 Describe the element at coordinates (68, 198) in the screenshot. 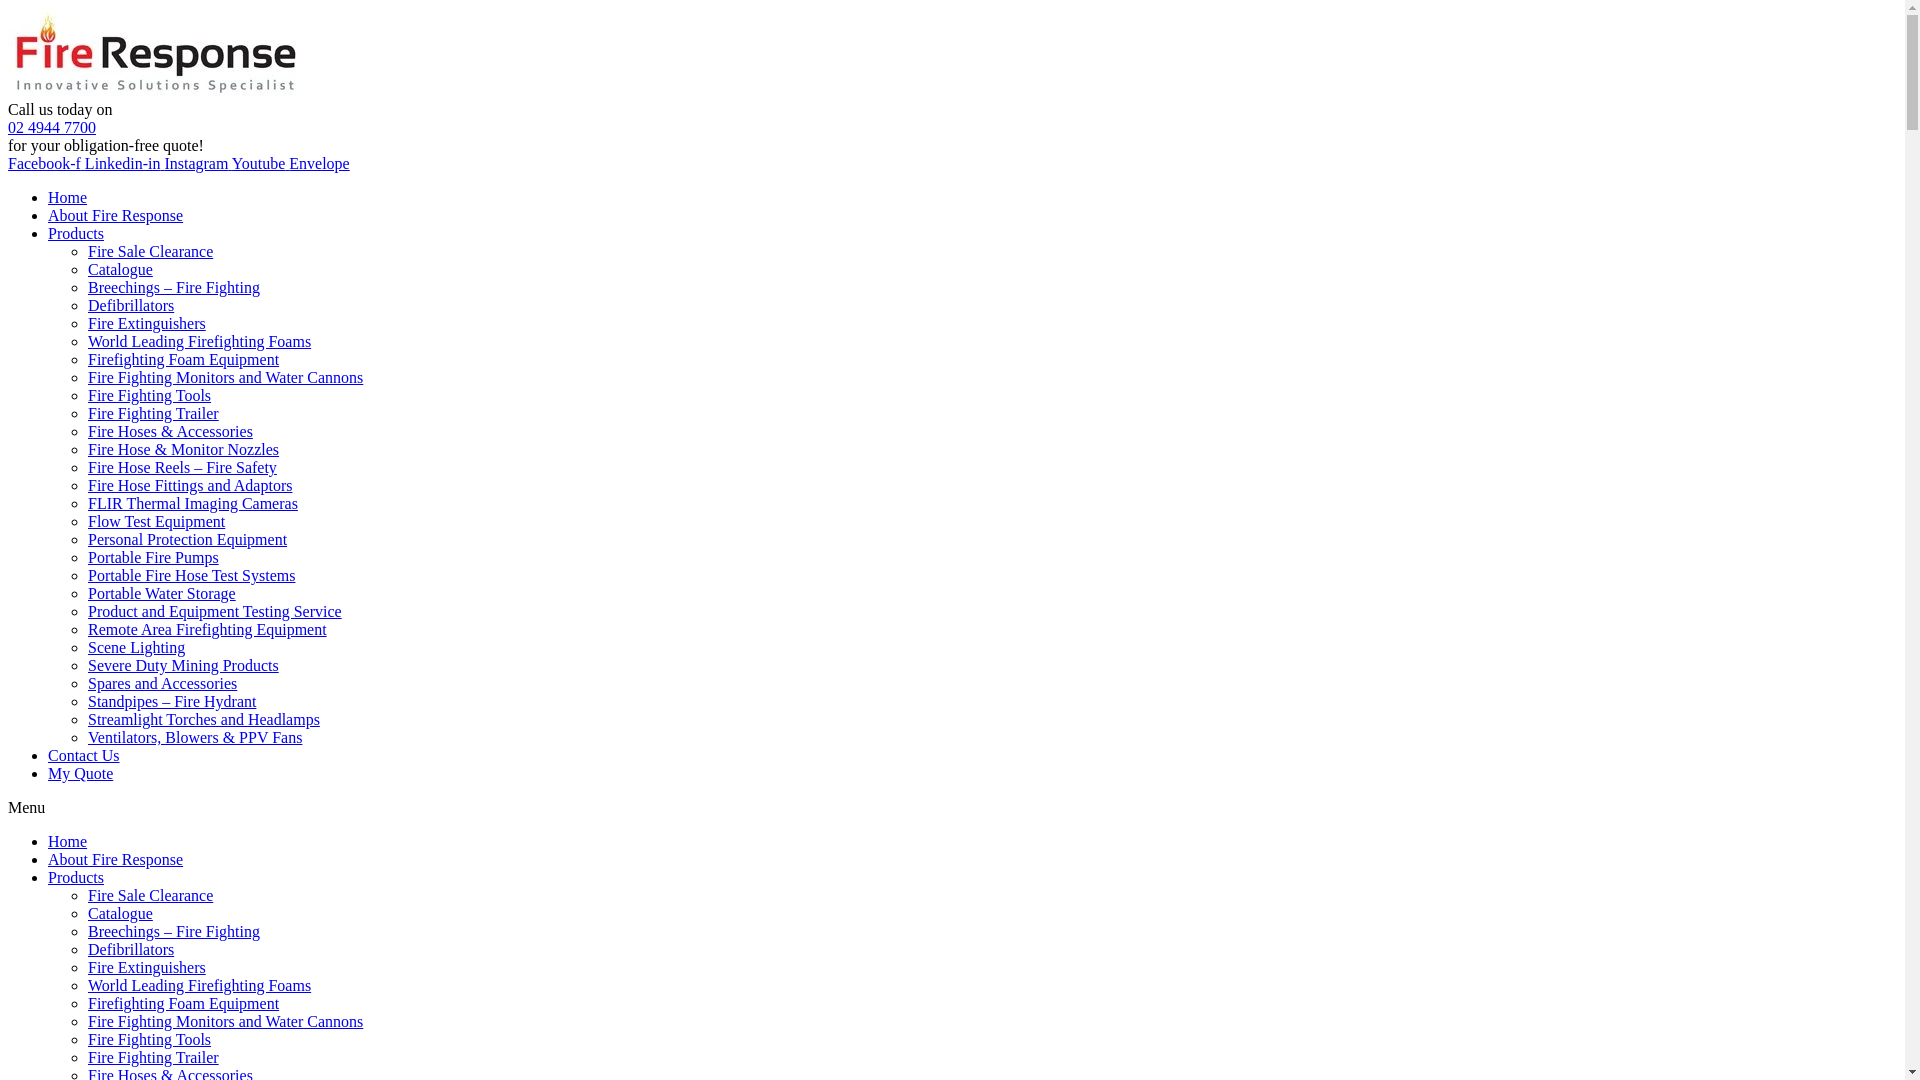

I see `Home` at that location.